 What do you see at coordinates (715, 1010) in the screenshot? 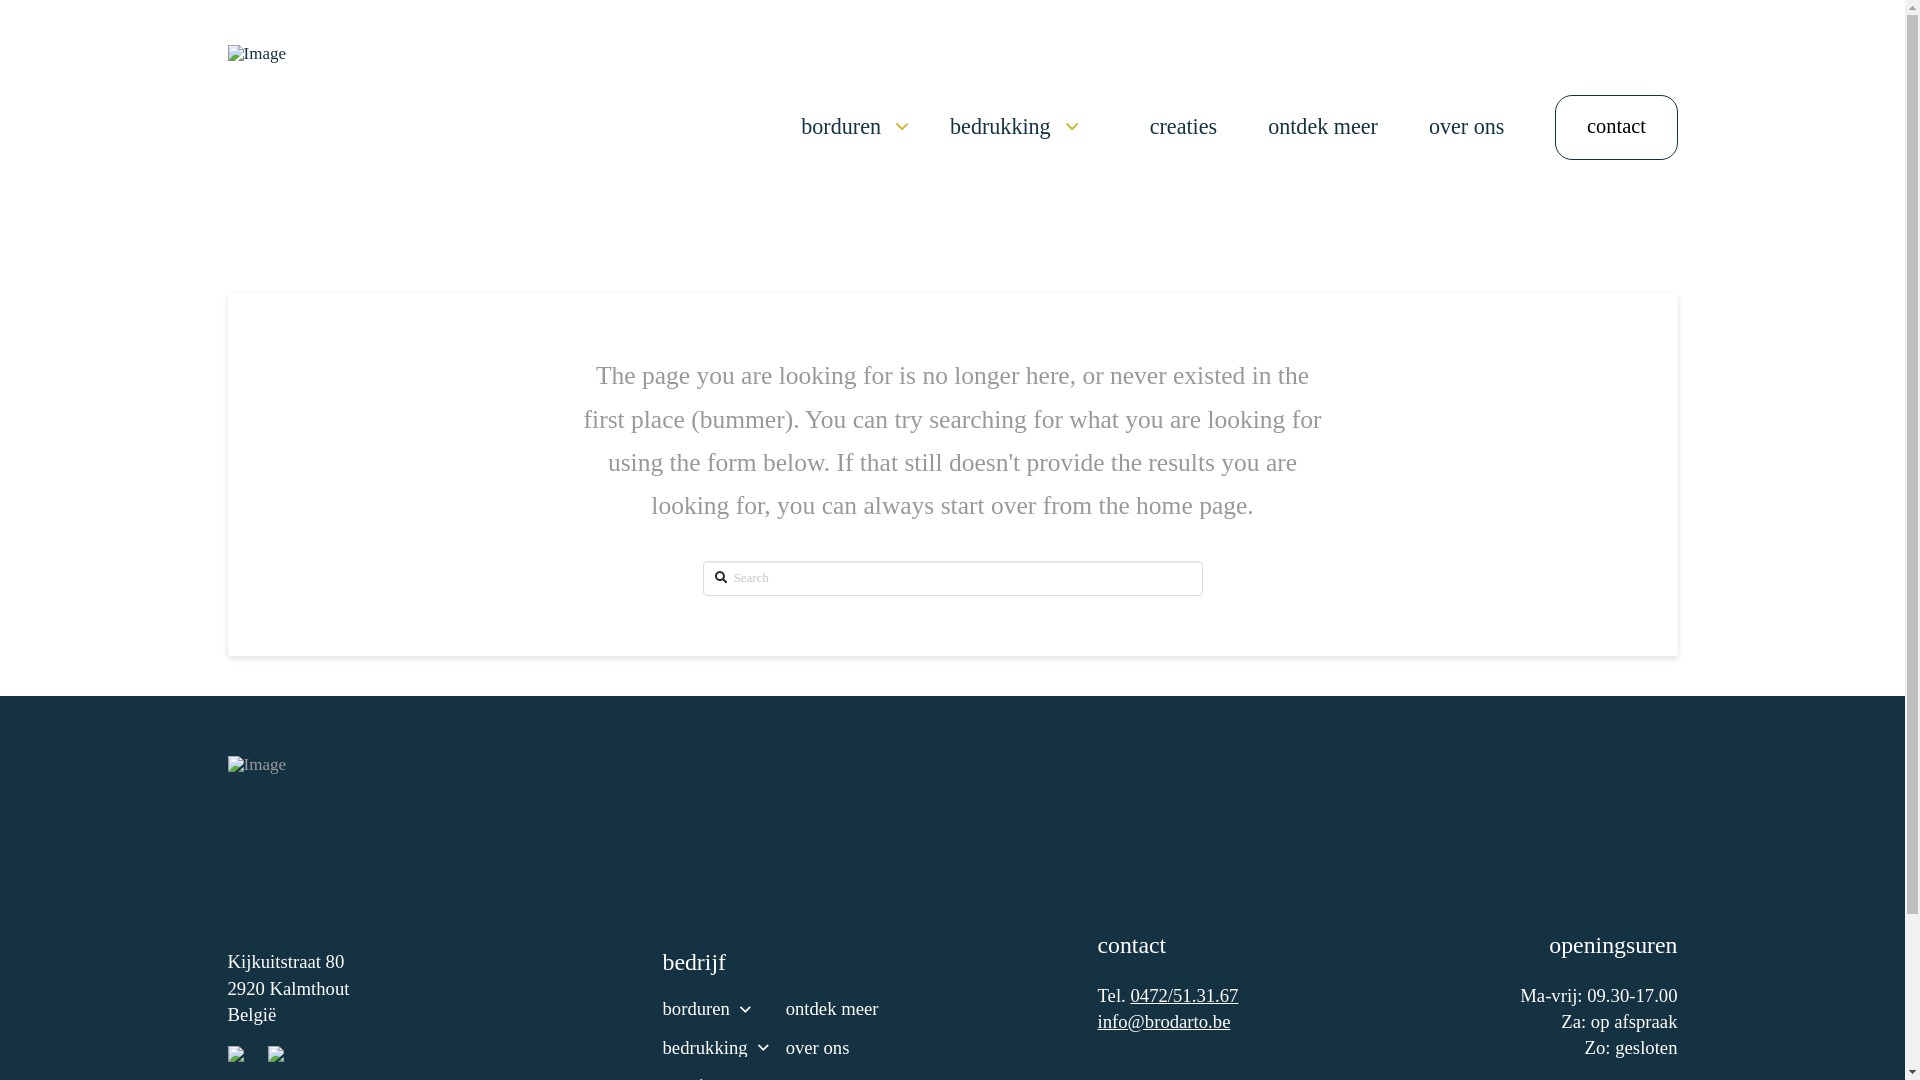
I see `borduren` at bounding box center [715, 1010].